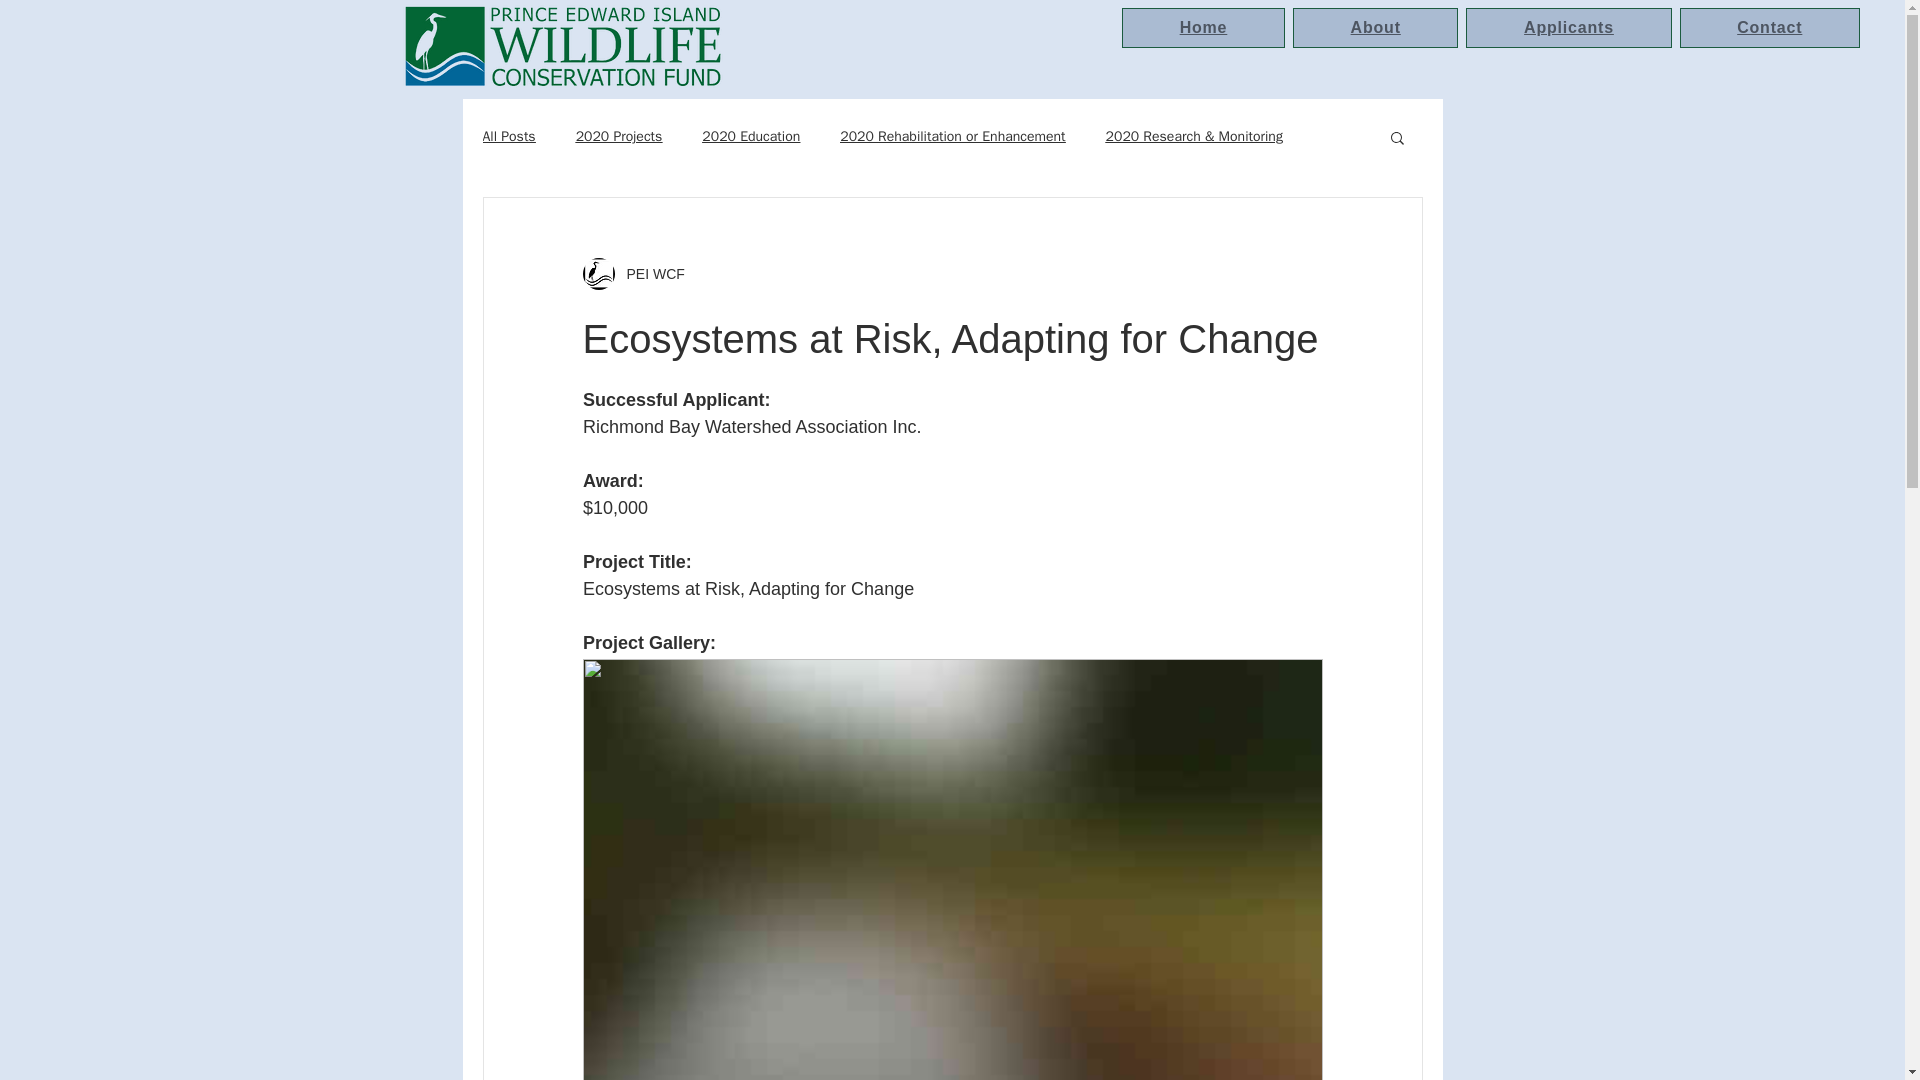  Describe the element at coordinates (648, 274) in the screenshot. I see `PEI WCF` at that location.